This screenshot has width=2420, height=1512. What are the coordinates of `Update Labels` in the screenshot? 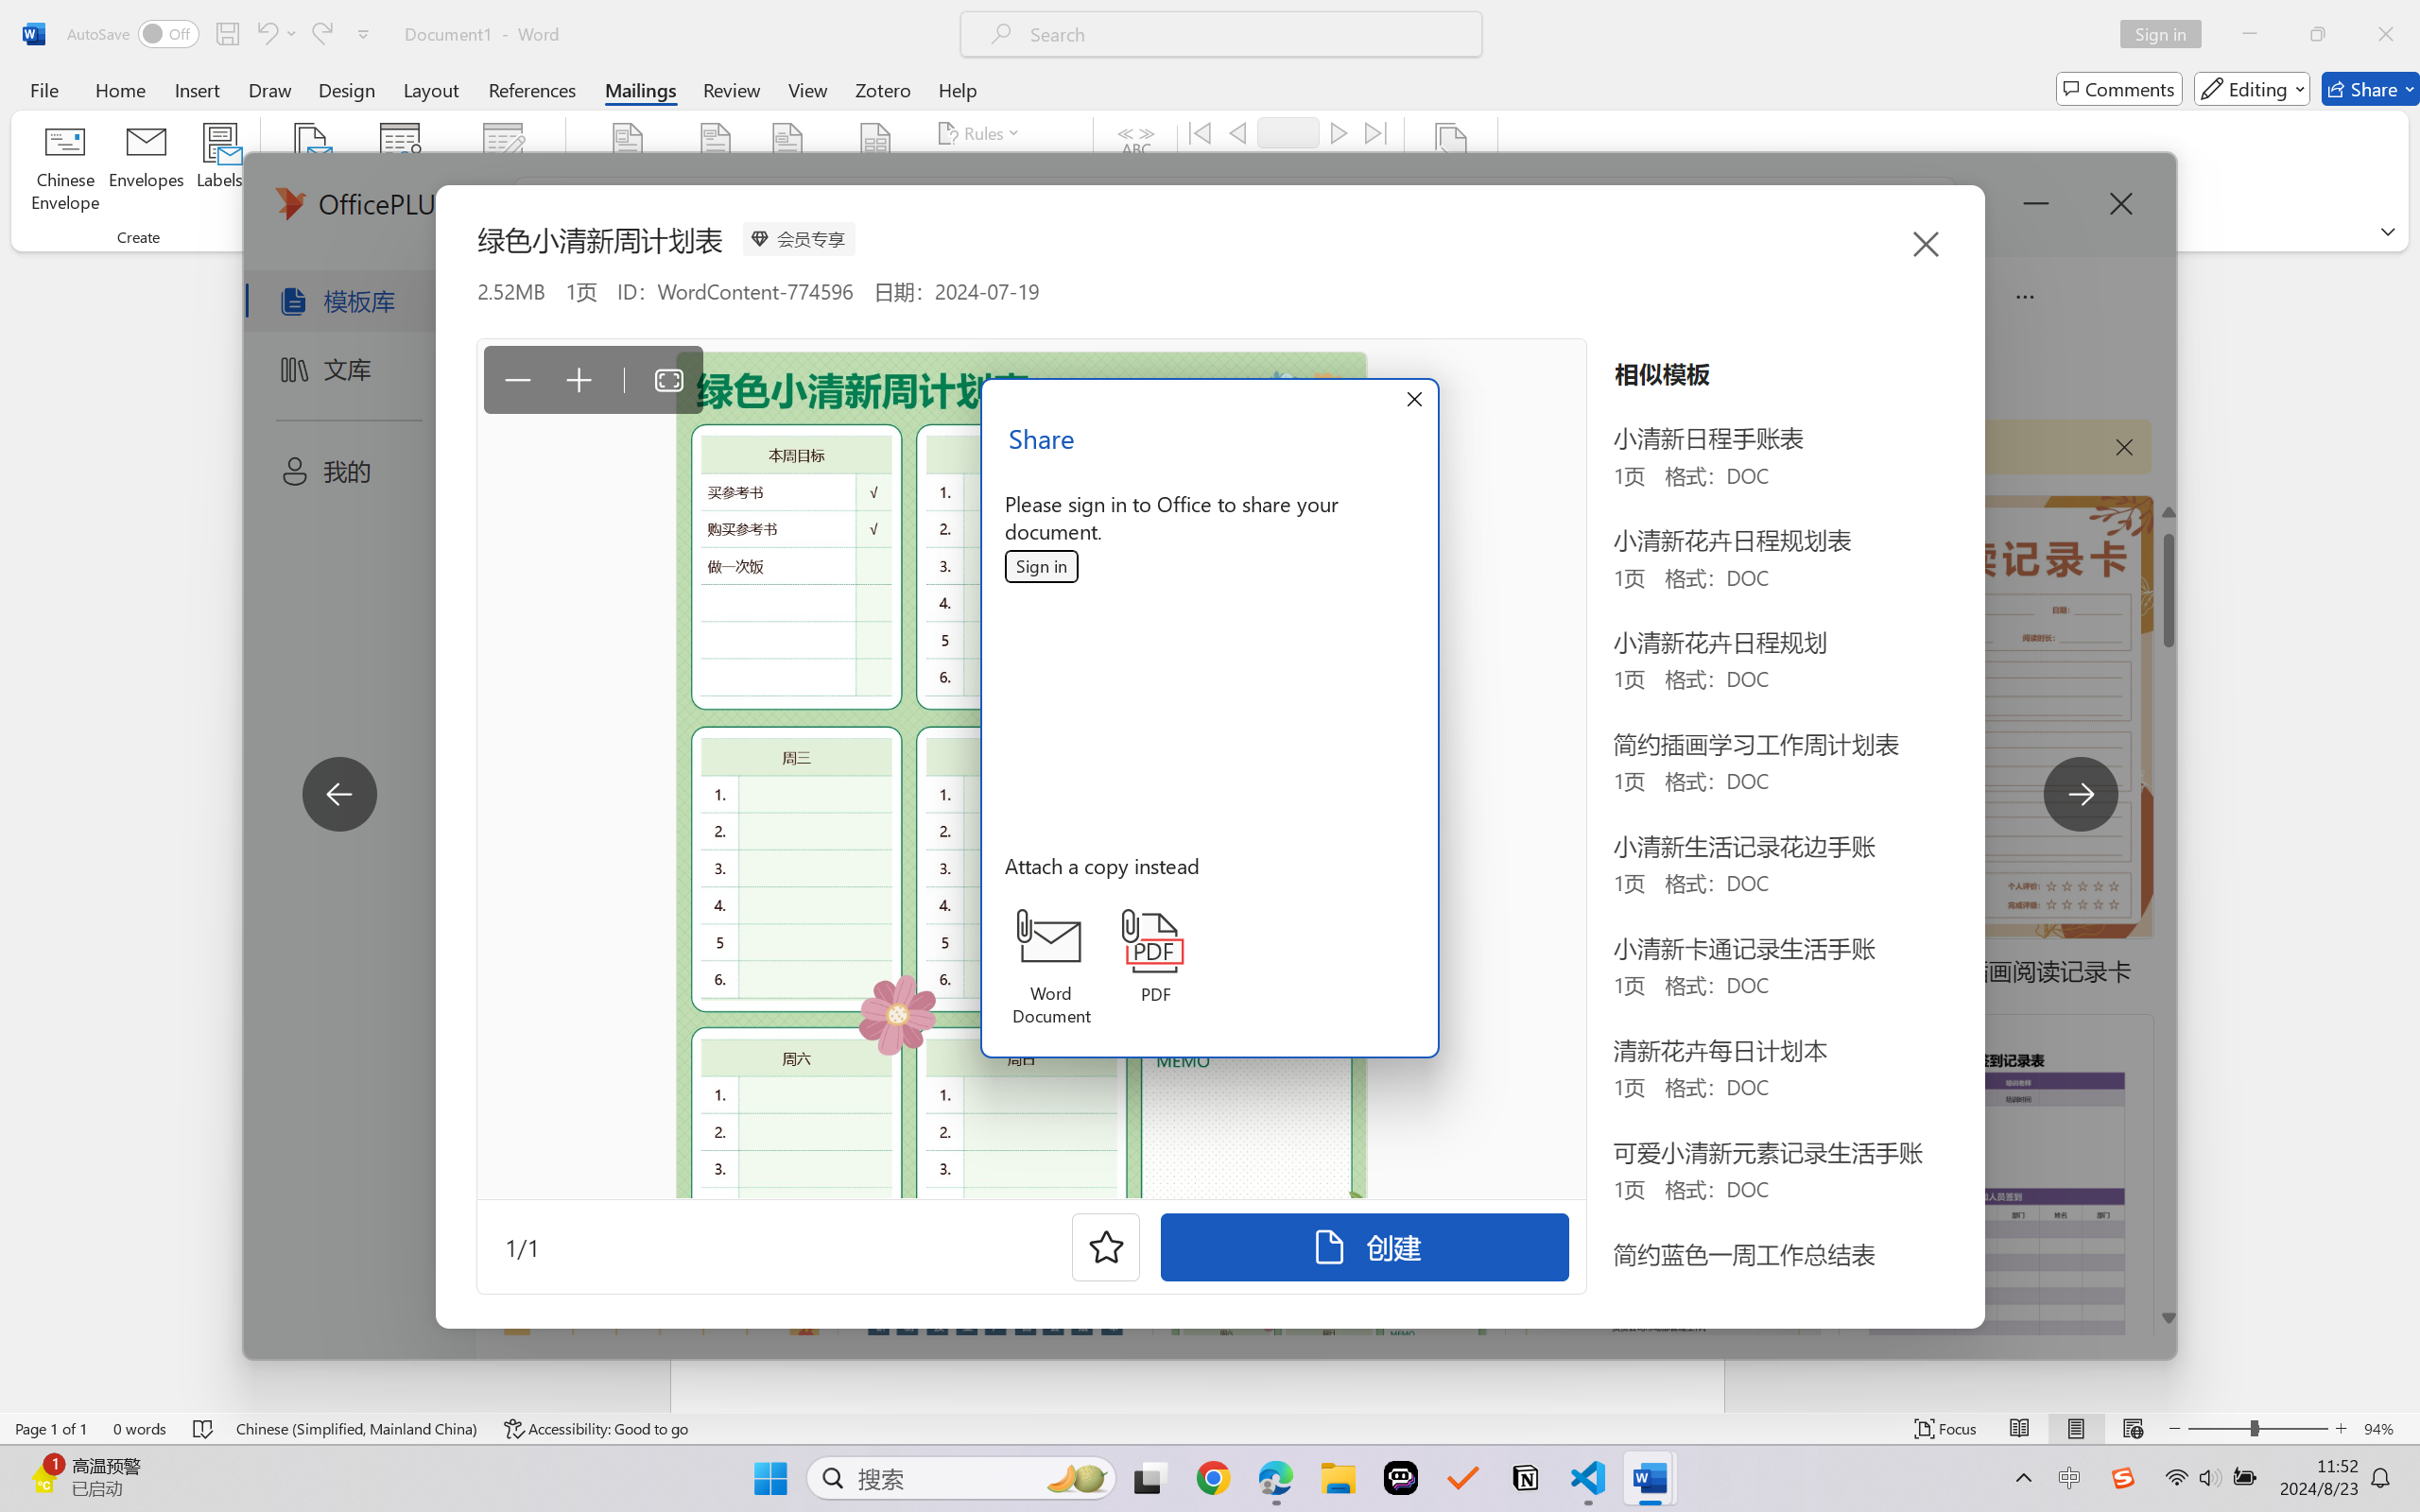 It's located at (1006, 206).